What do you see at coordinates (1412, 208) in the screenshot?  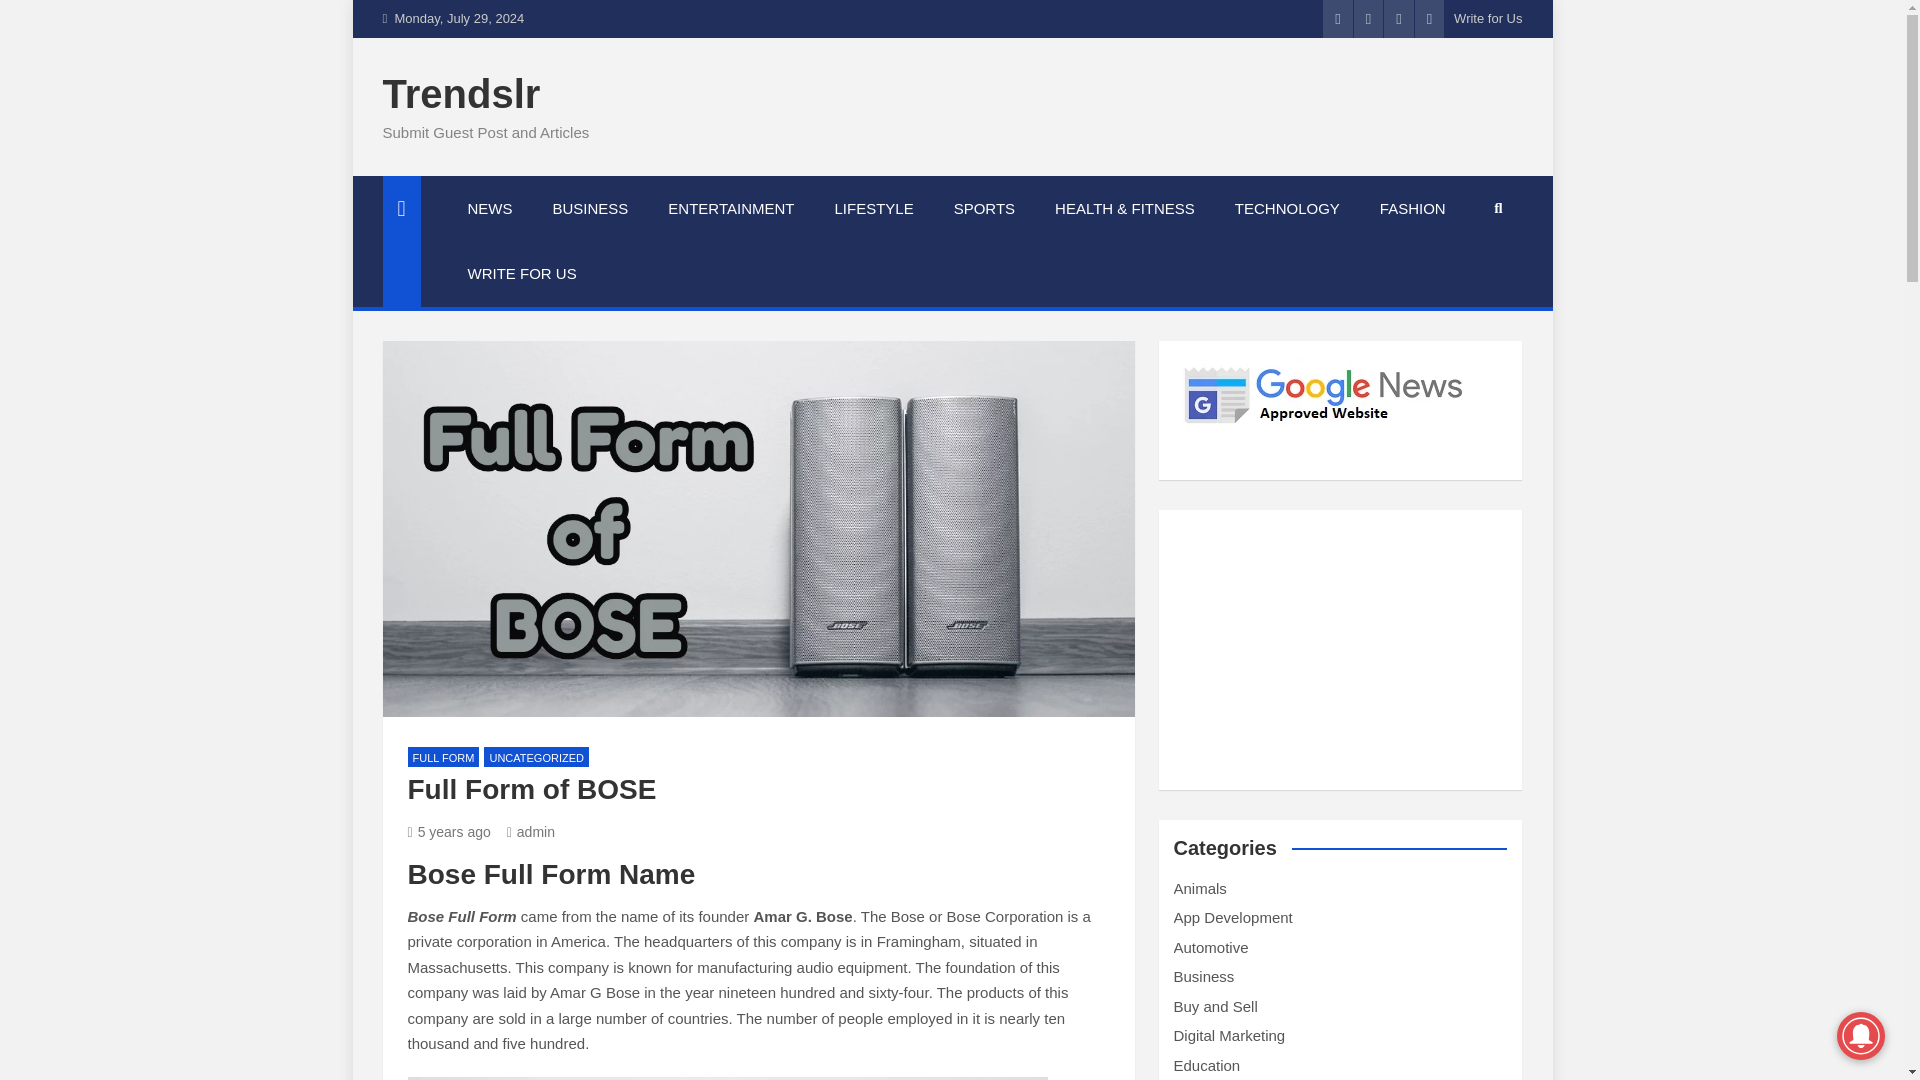 I see `FASHION` at bounding box center [1412, 208].